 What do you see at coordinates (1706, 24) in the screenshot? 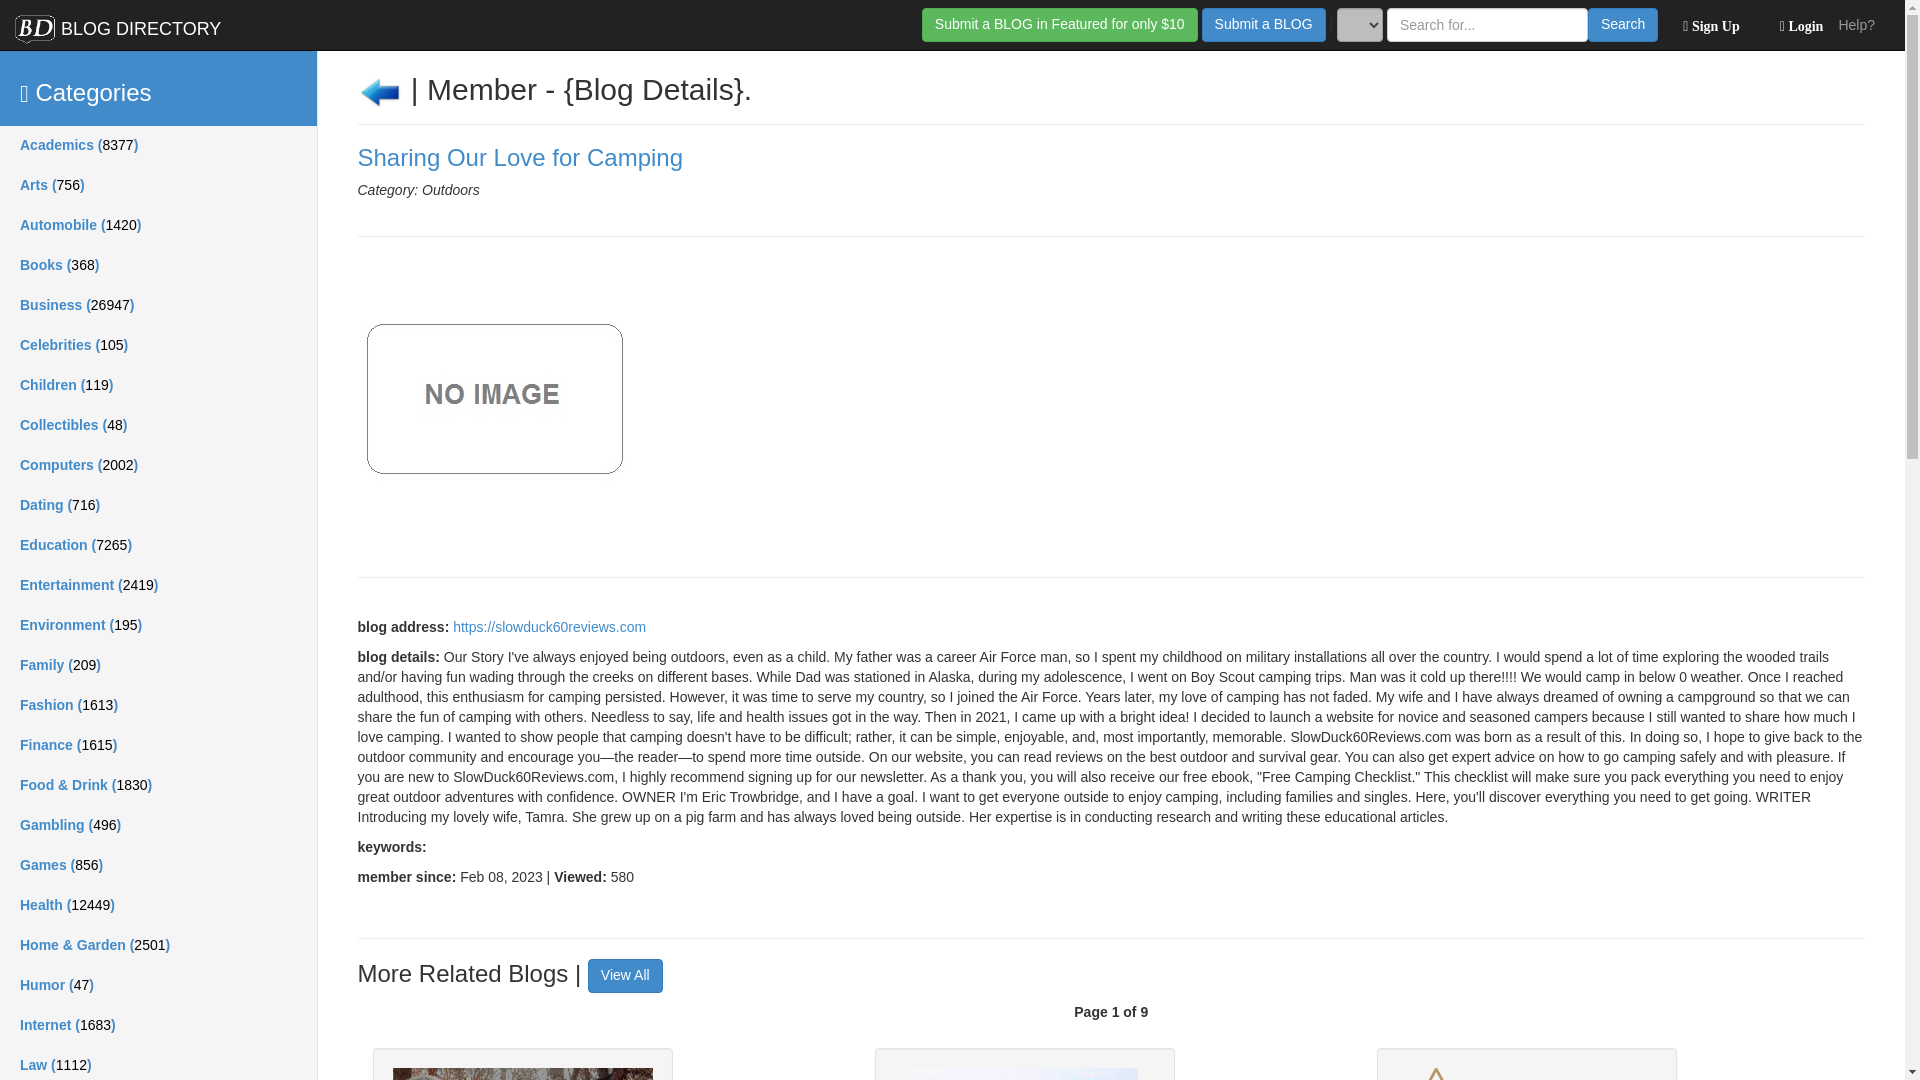
I see `Sing Up` at bounding box center [1706, 24].